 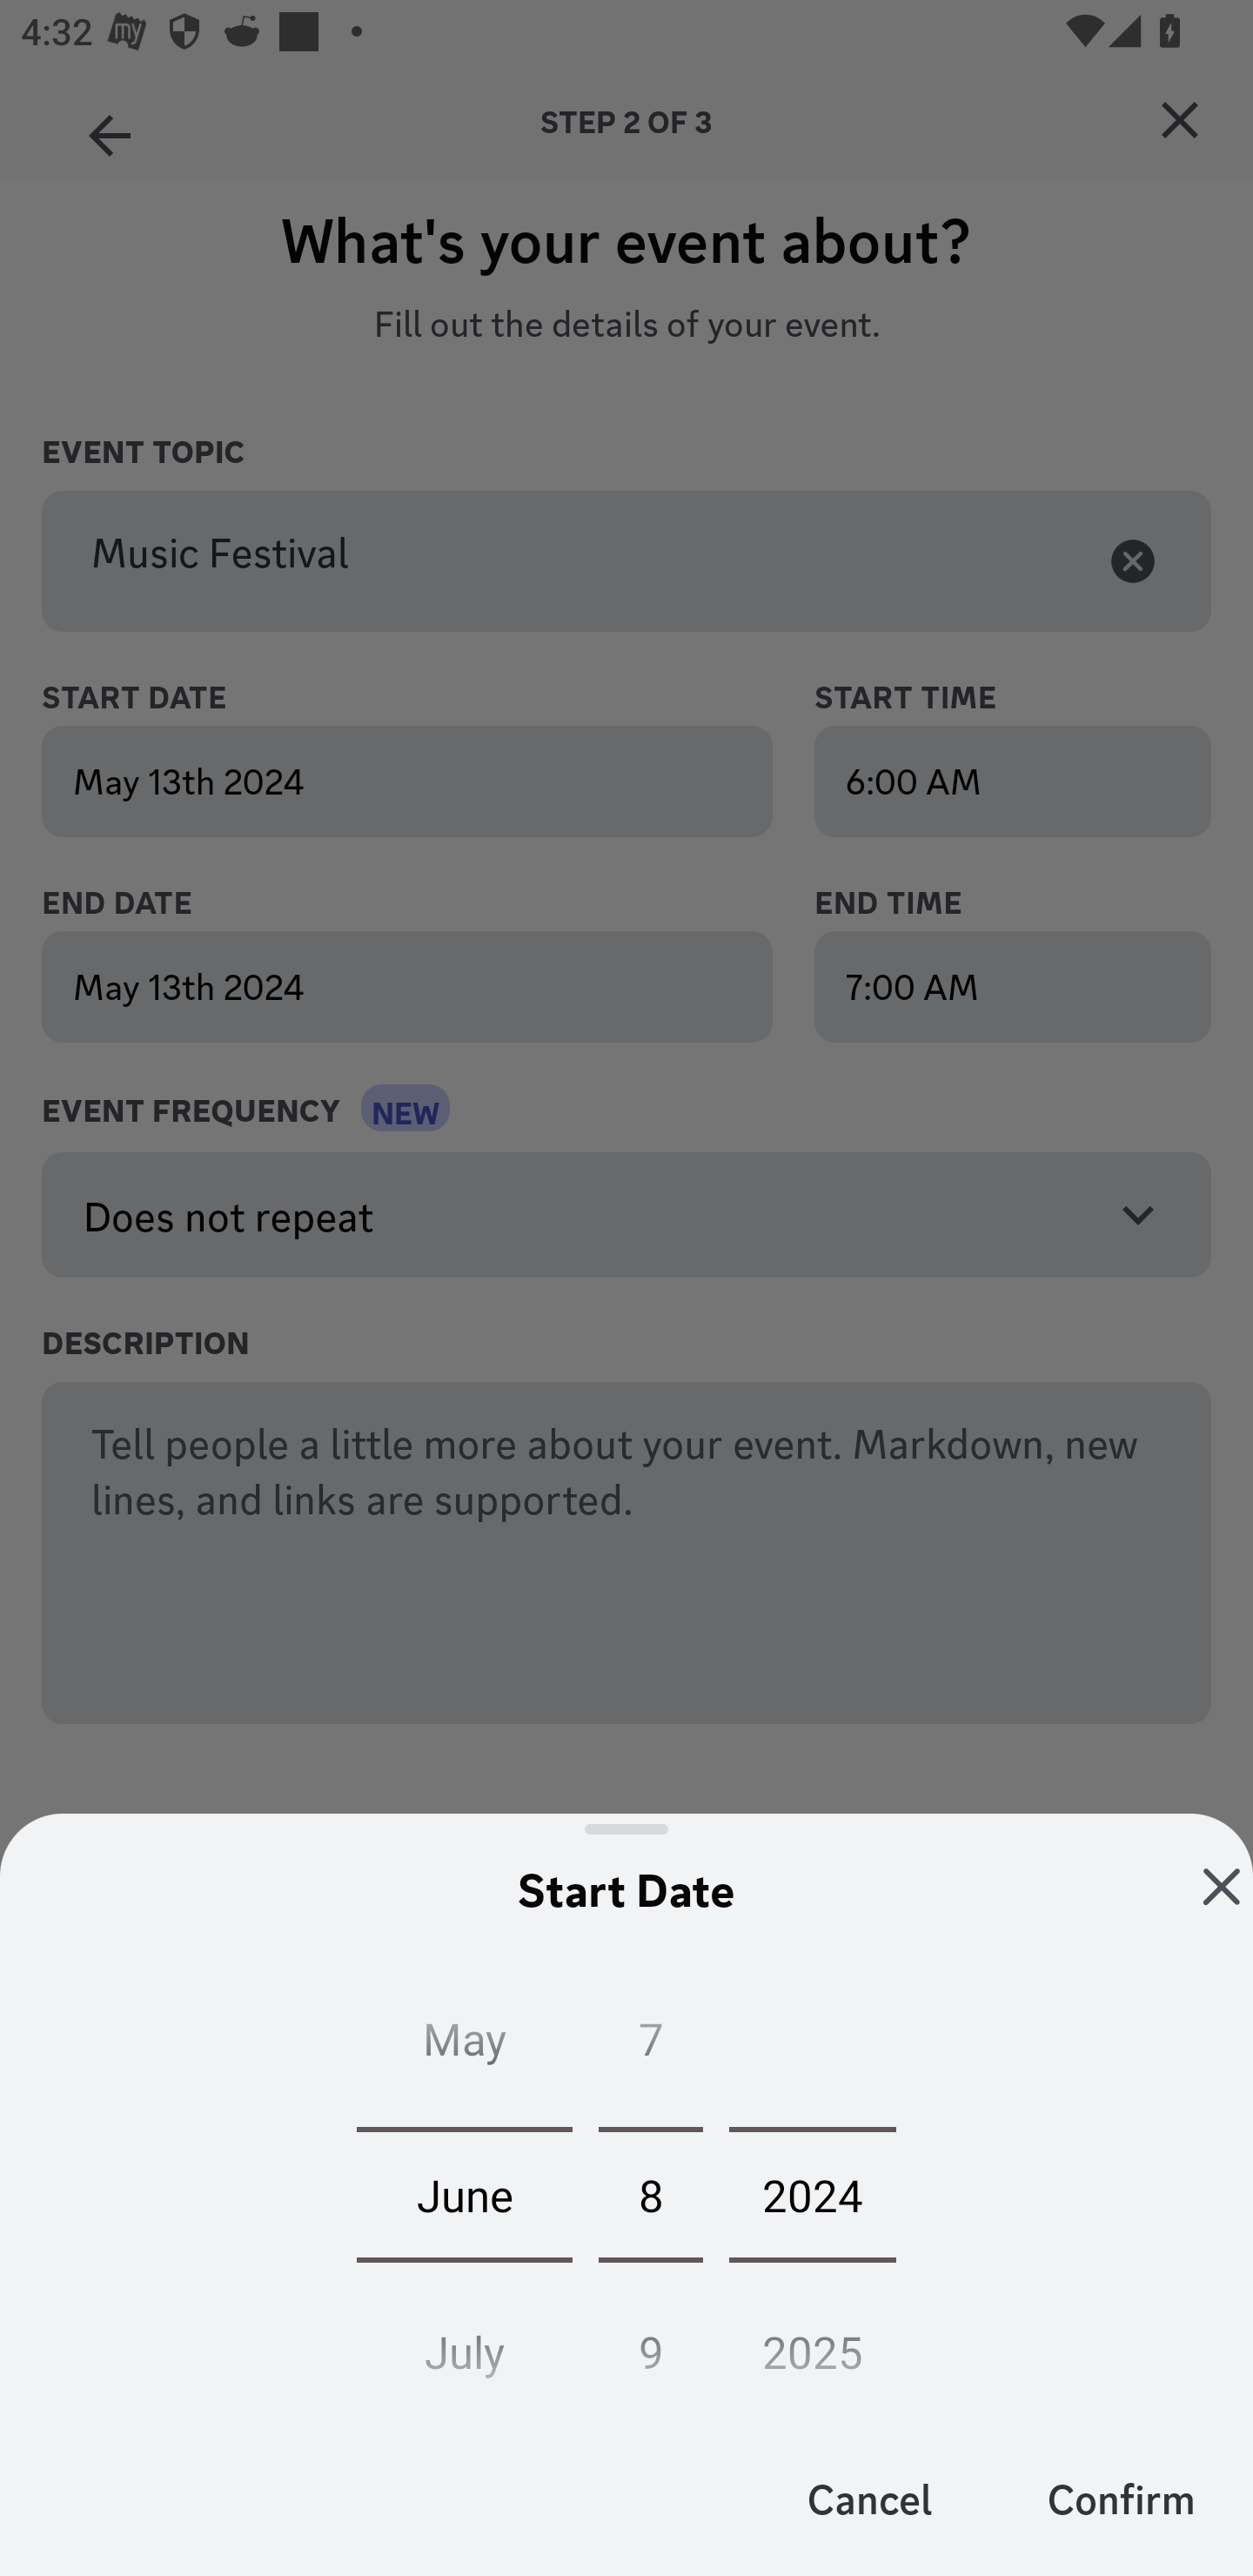 What do you see at coordinates (651, 2046) in the screenshot?
I see `7` at bounding box center [651, 2046].